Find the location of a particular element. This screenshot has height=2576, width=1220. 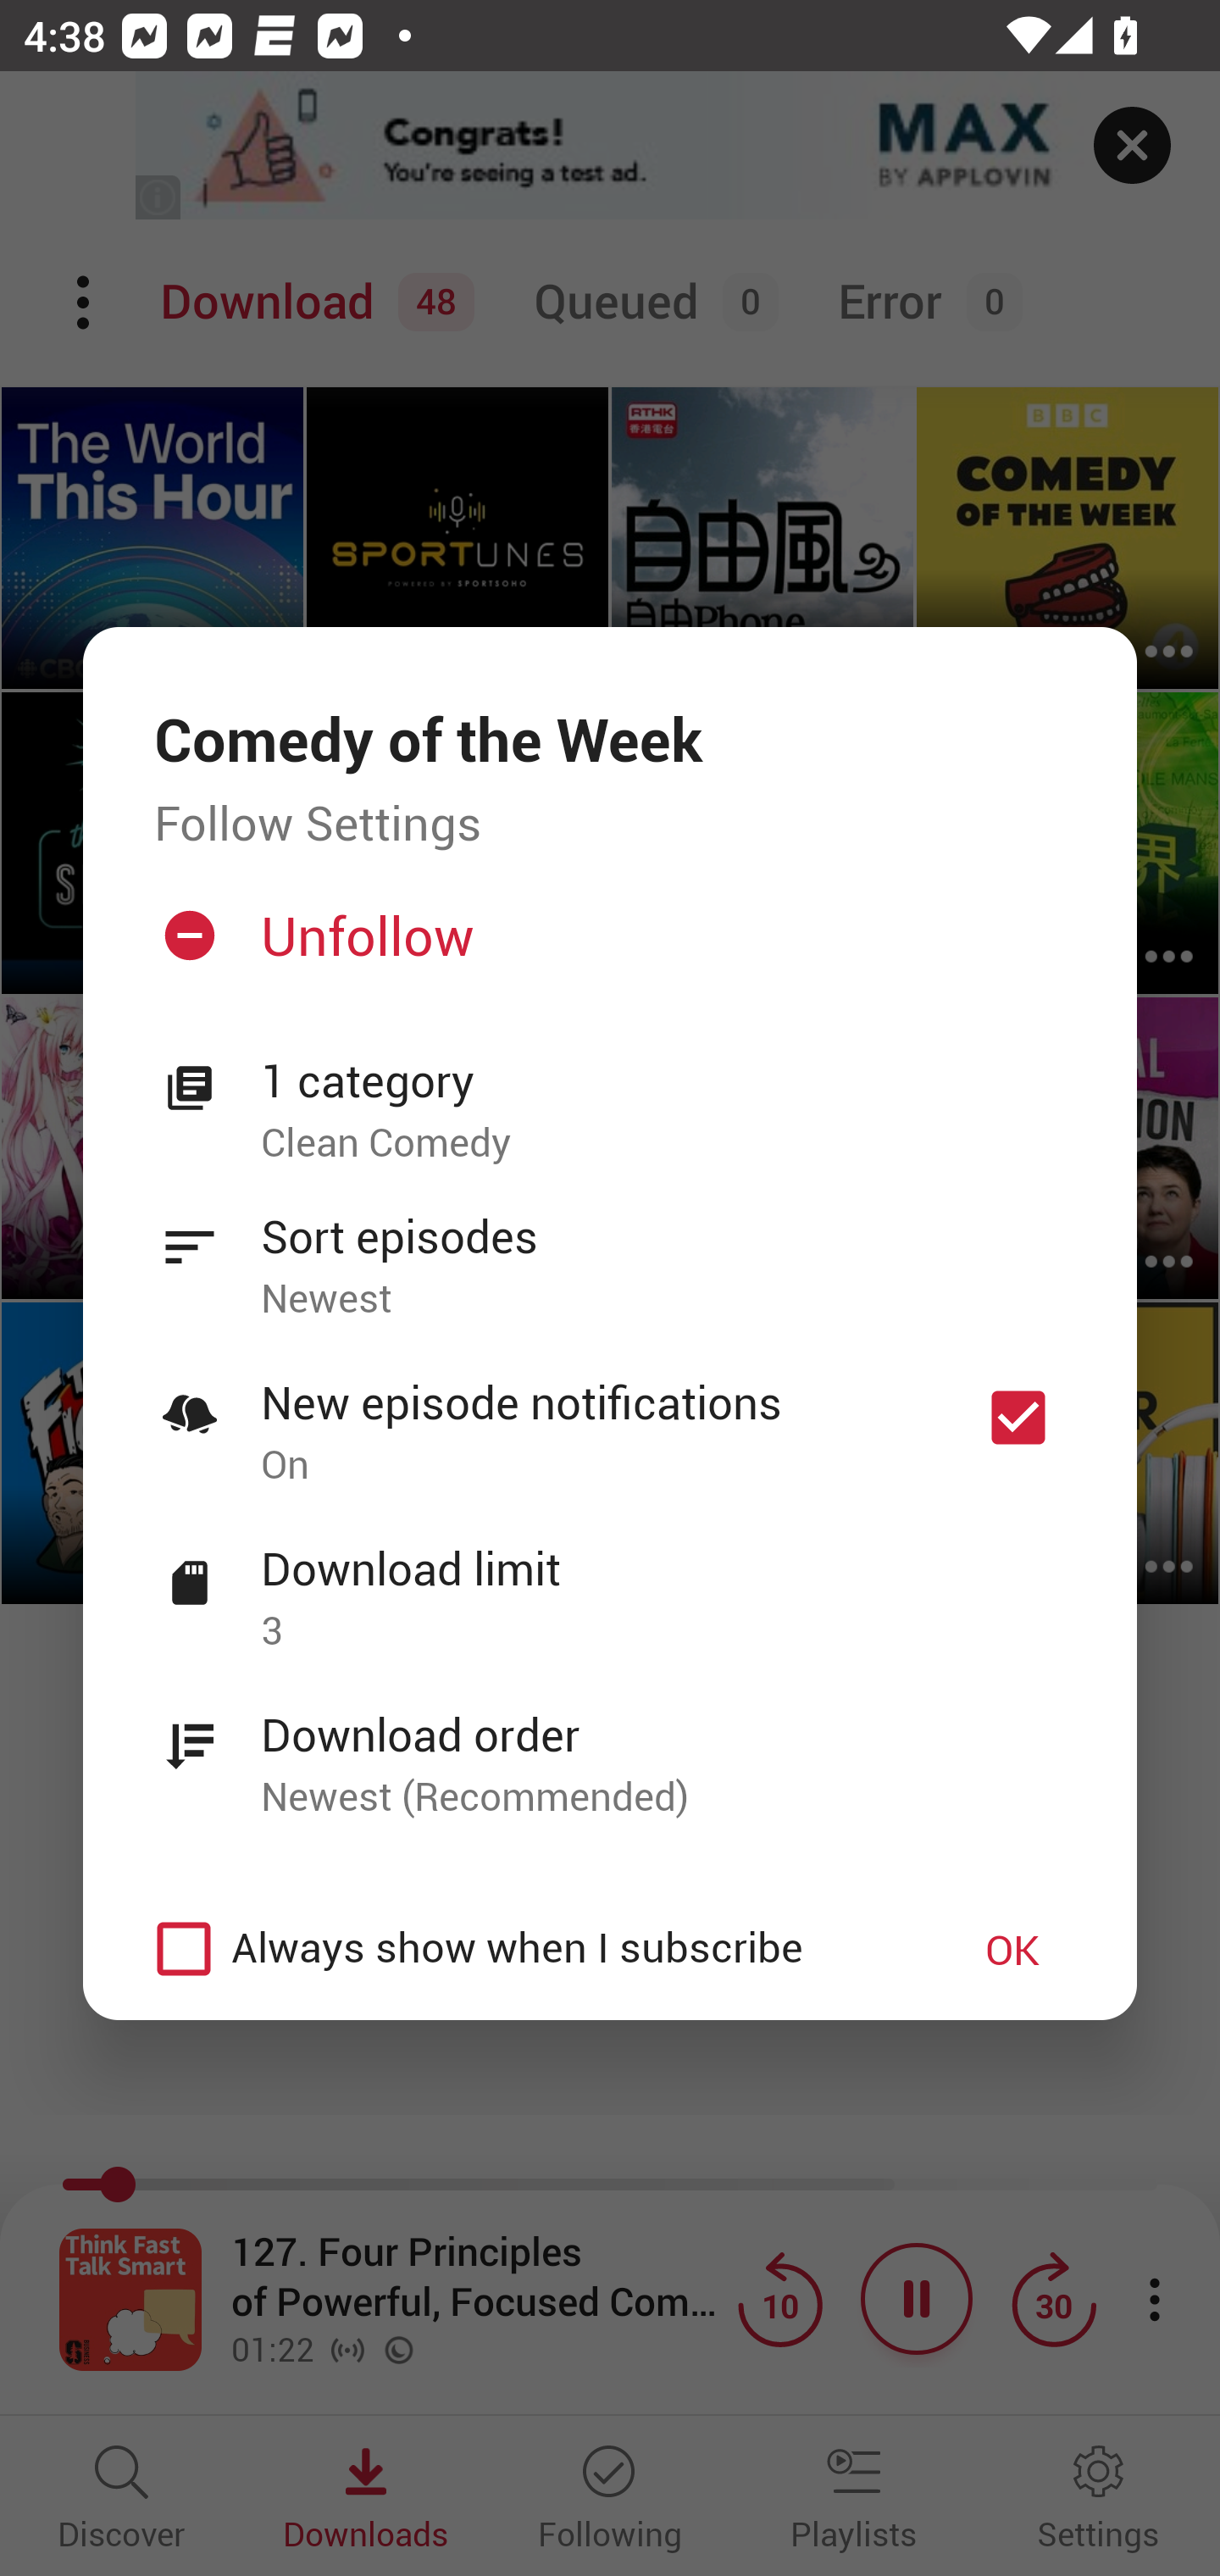

Clean Comedy is located at coordinates (663, 1144).